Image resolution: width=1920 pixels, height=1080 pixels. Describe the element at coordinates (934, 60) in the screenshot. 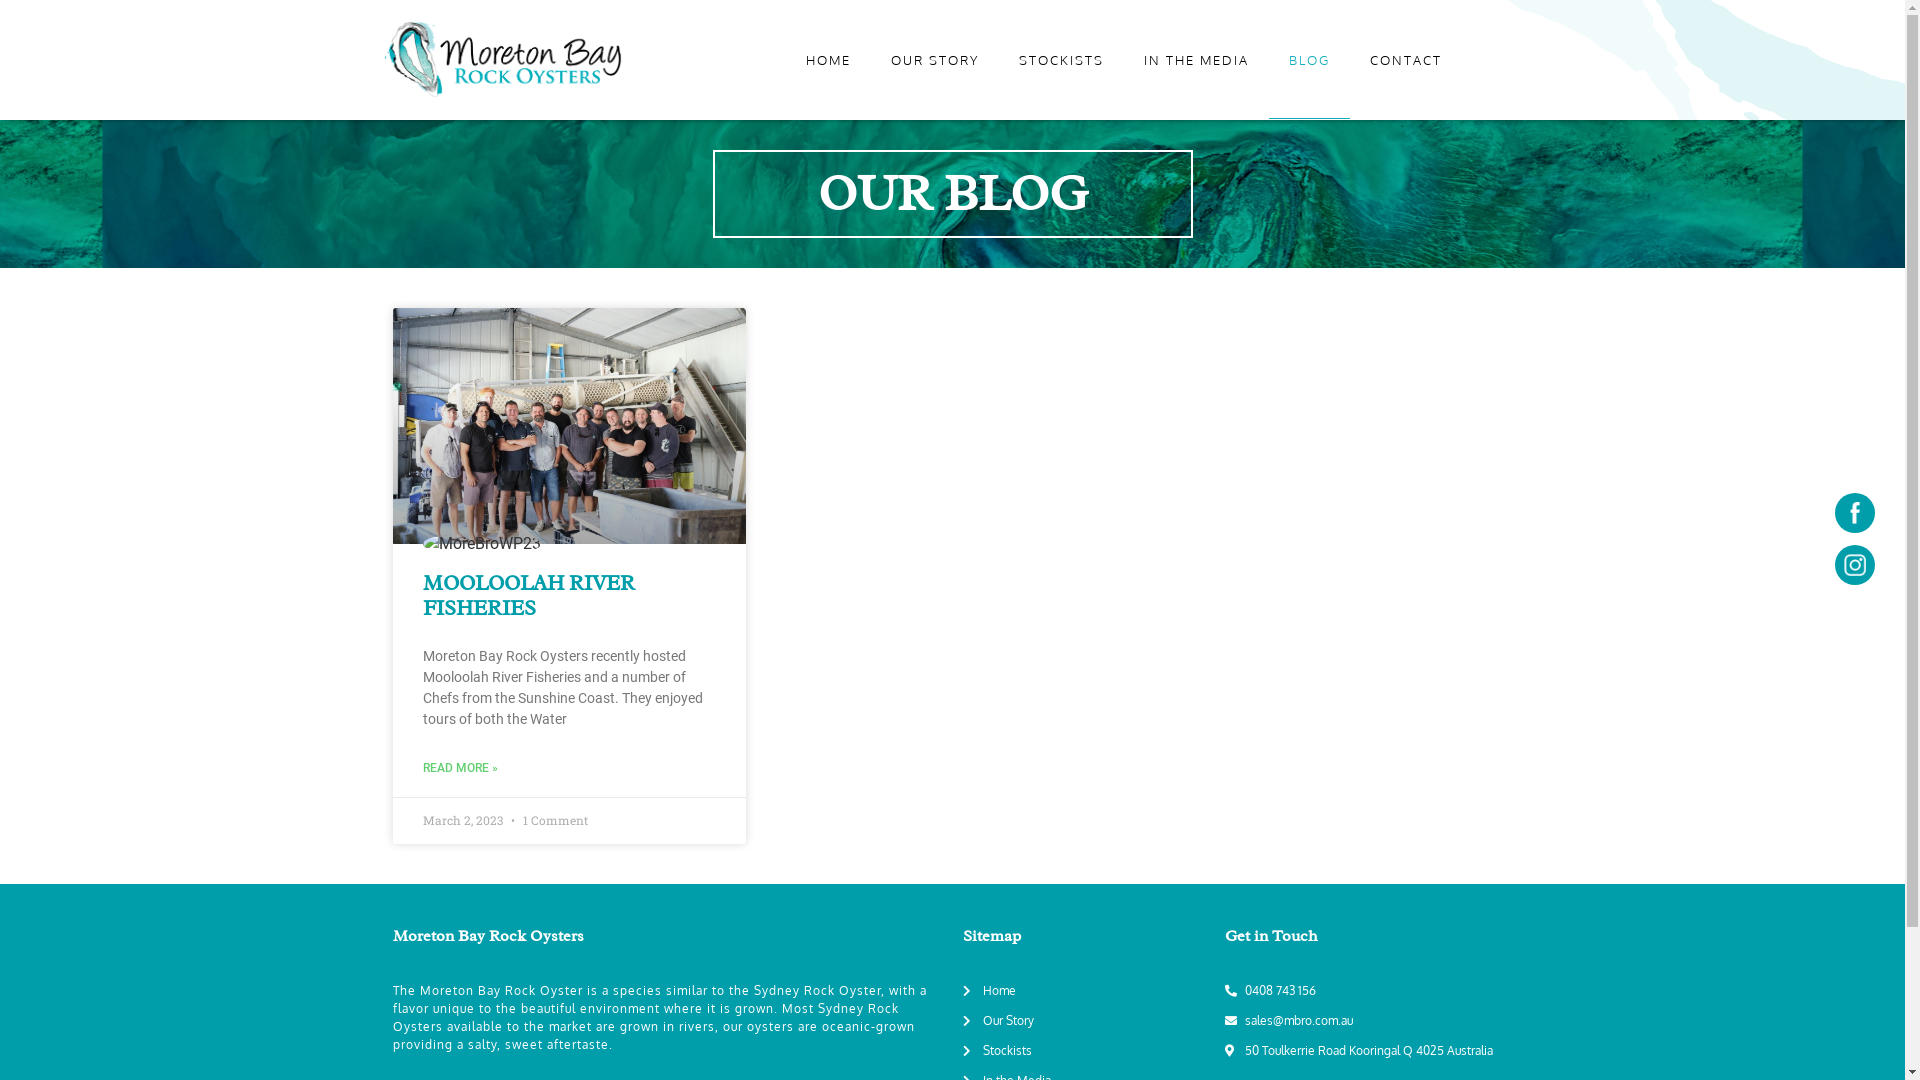

I see `OUR STORY` at that location.